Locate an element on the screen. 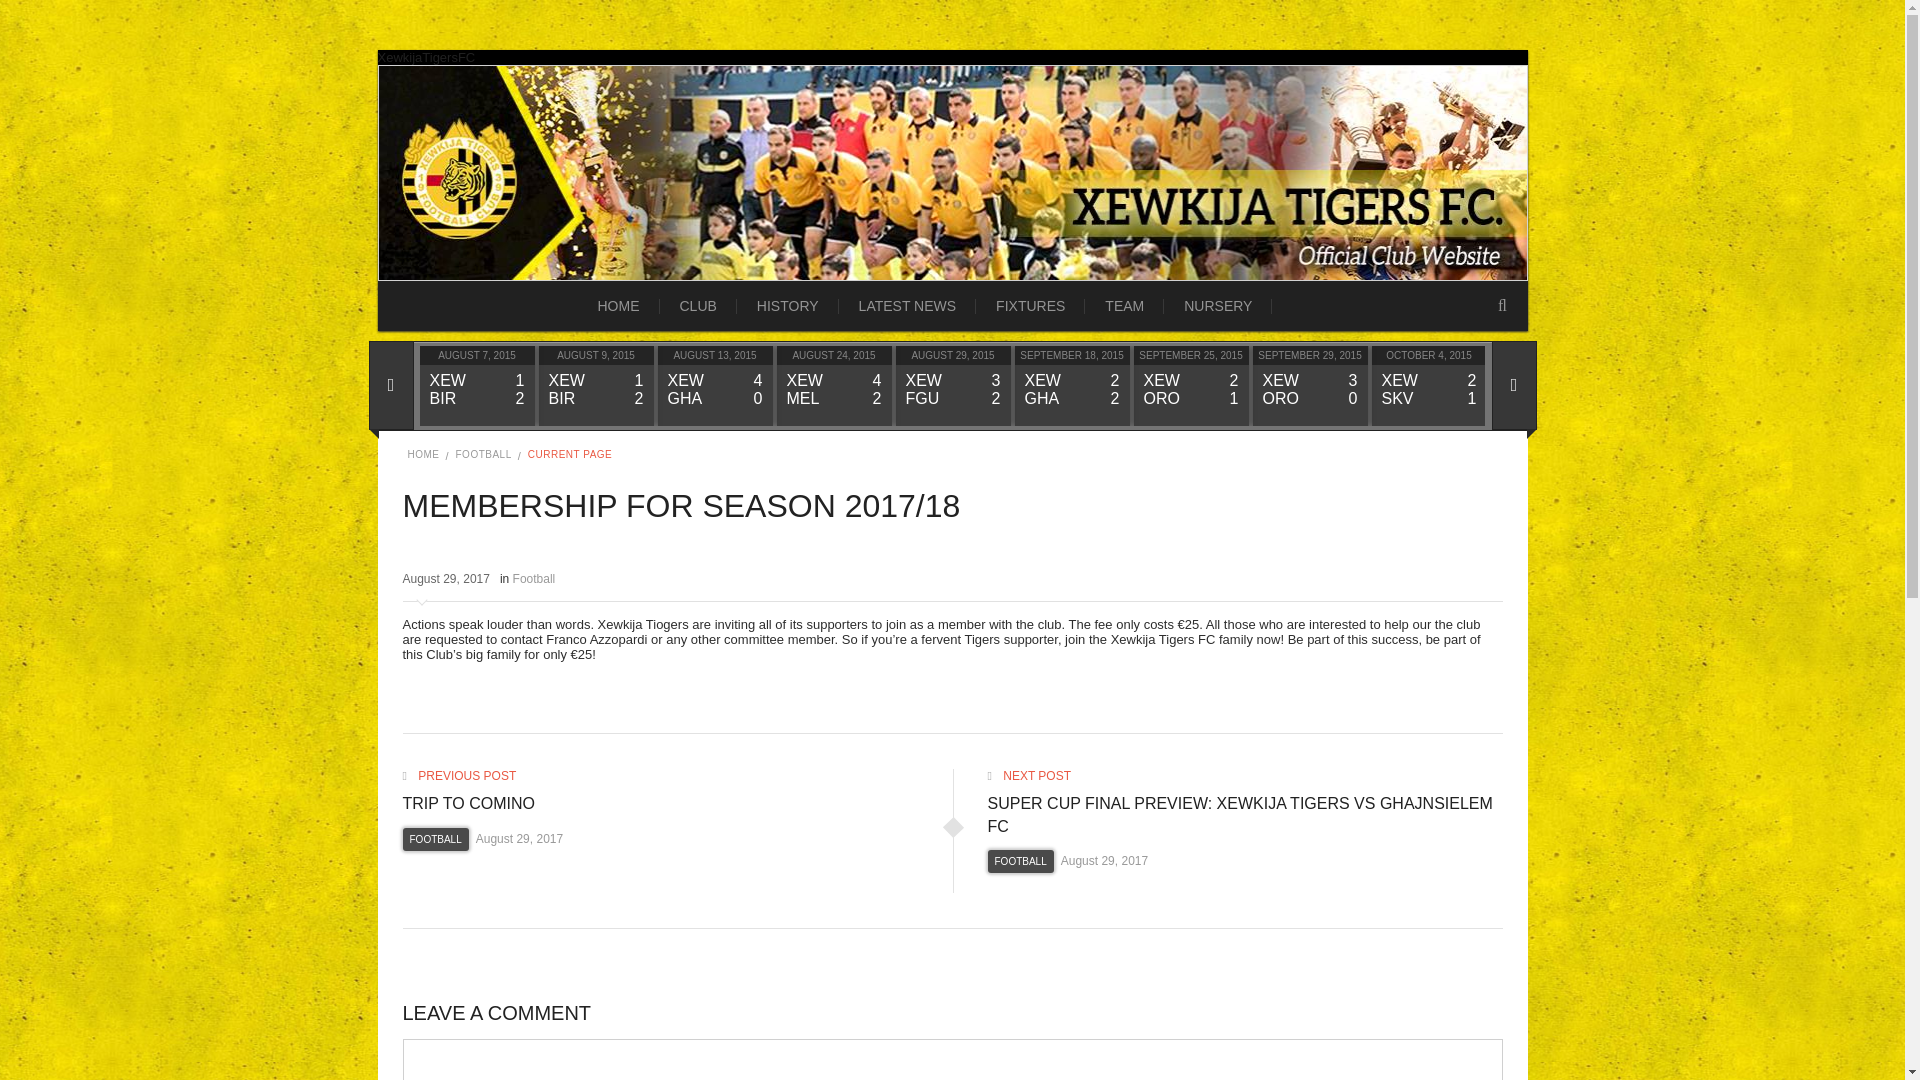 The height and width of the screenshot is (1080, 1920). XewkijaTigersFC is located at coordinates (427, 56).